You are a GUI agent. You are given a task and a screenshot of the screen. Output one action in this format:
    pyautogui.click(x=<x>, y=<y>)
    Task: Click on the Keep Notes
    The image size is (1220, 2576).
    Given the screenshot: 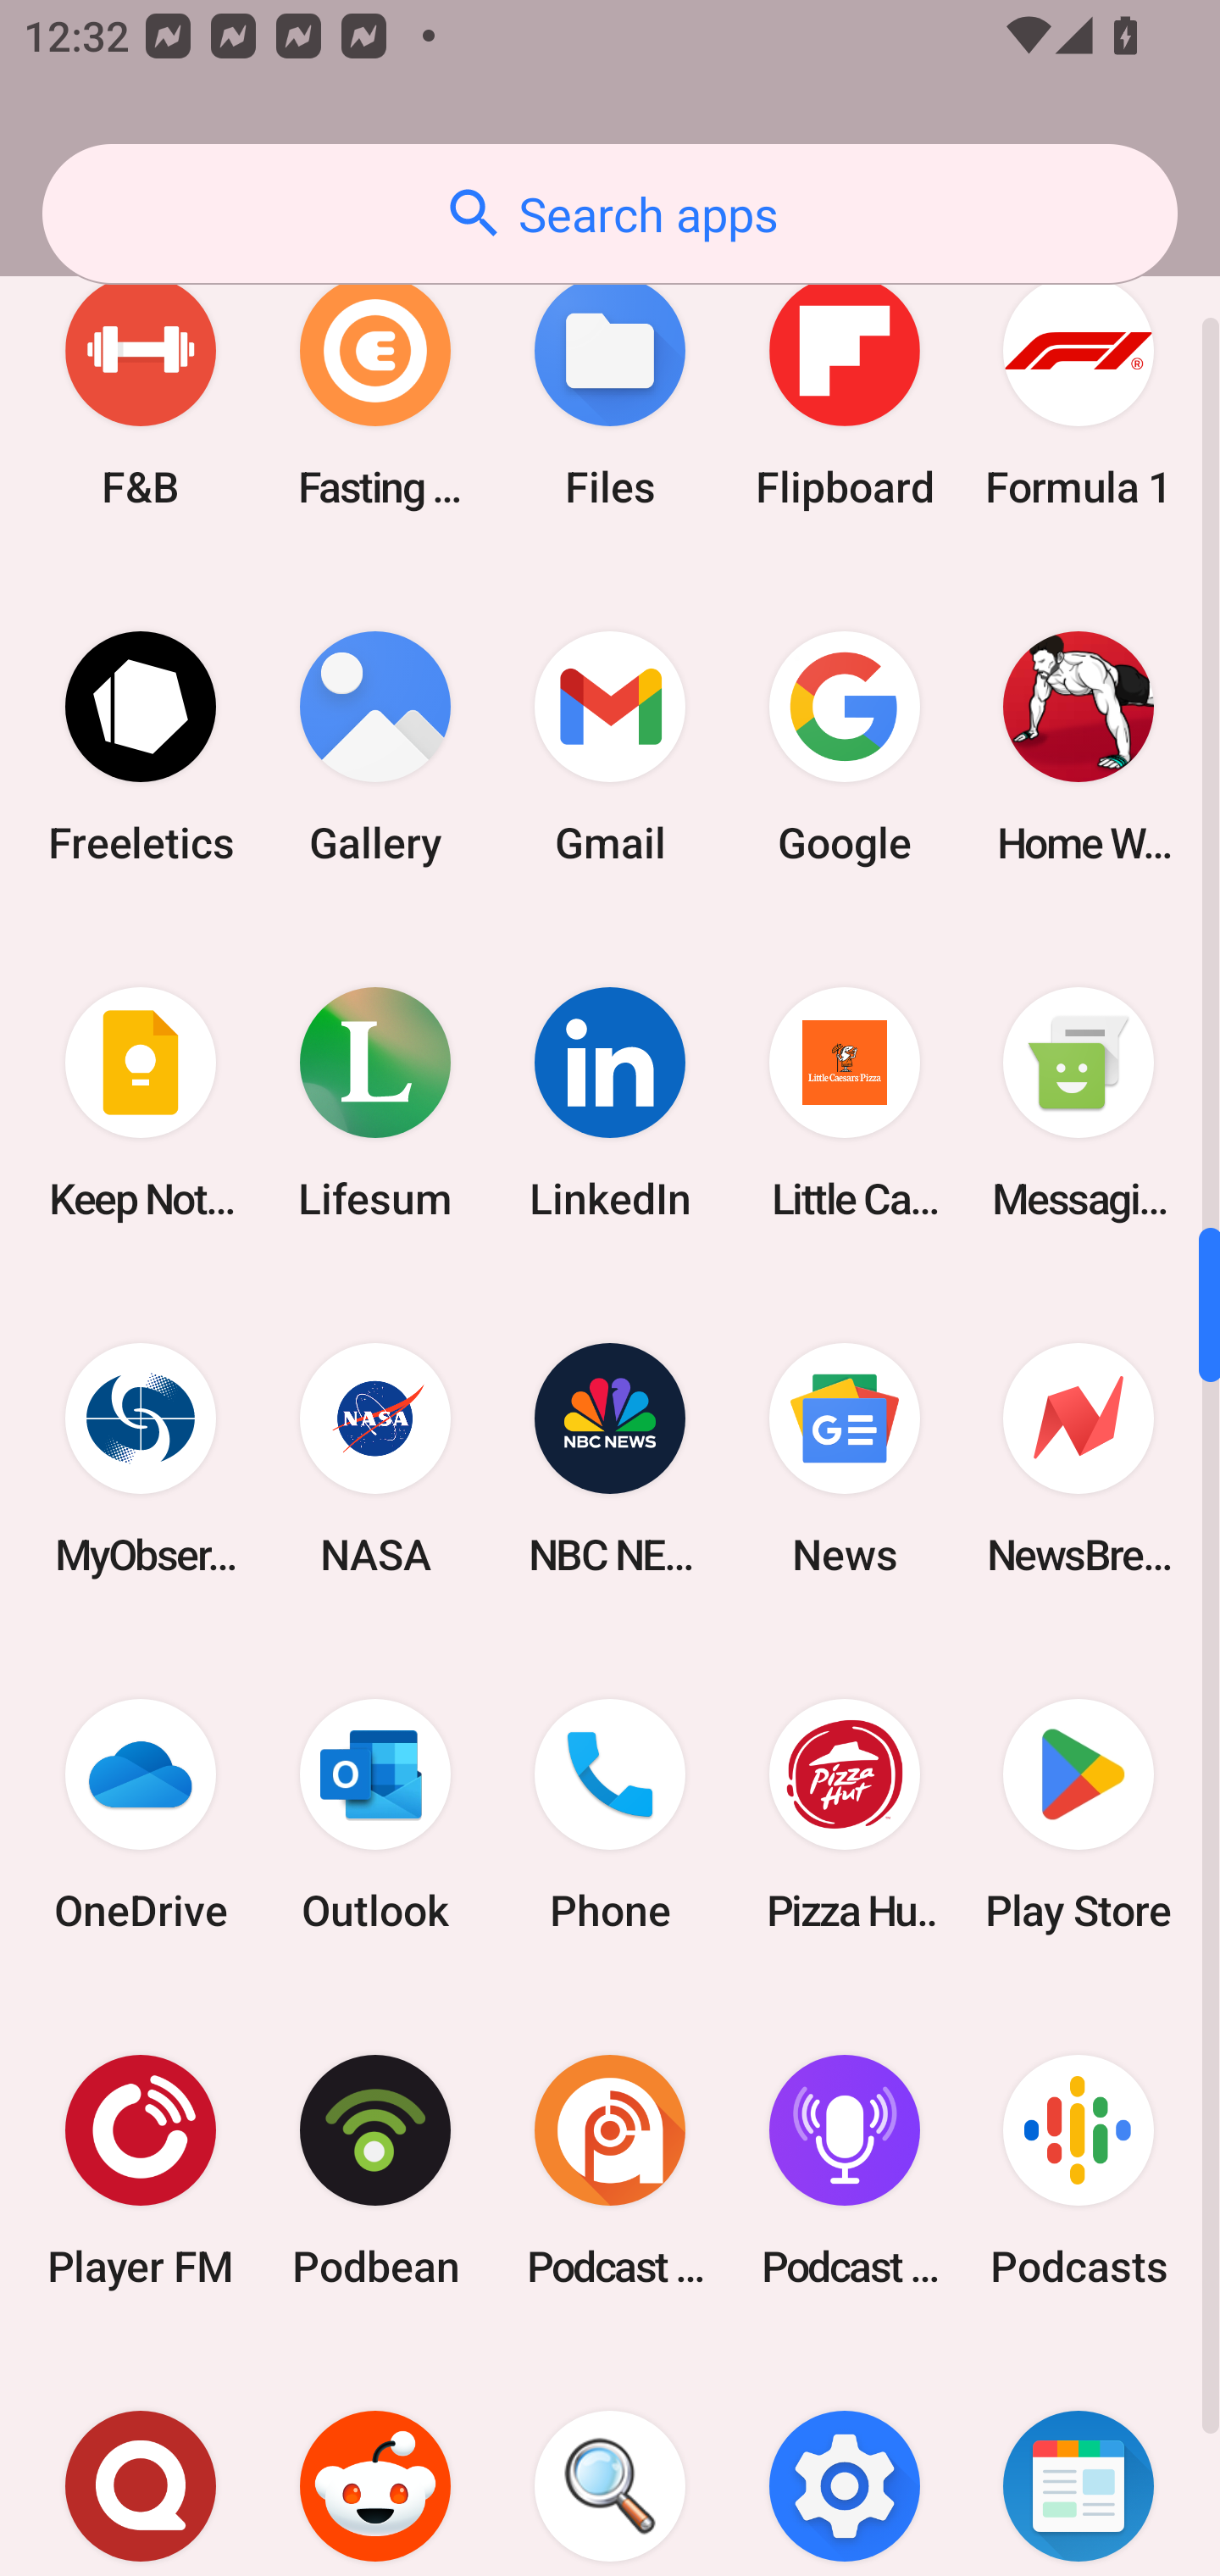 What is the action you would take?
    pyautogui.click(x=141, y=1102)
    